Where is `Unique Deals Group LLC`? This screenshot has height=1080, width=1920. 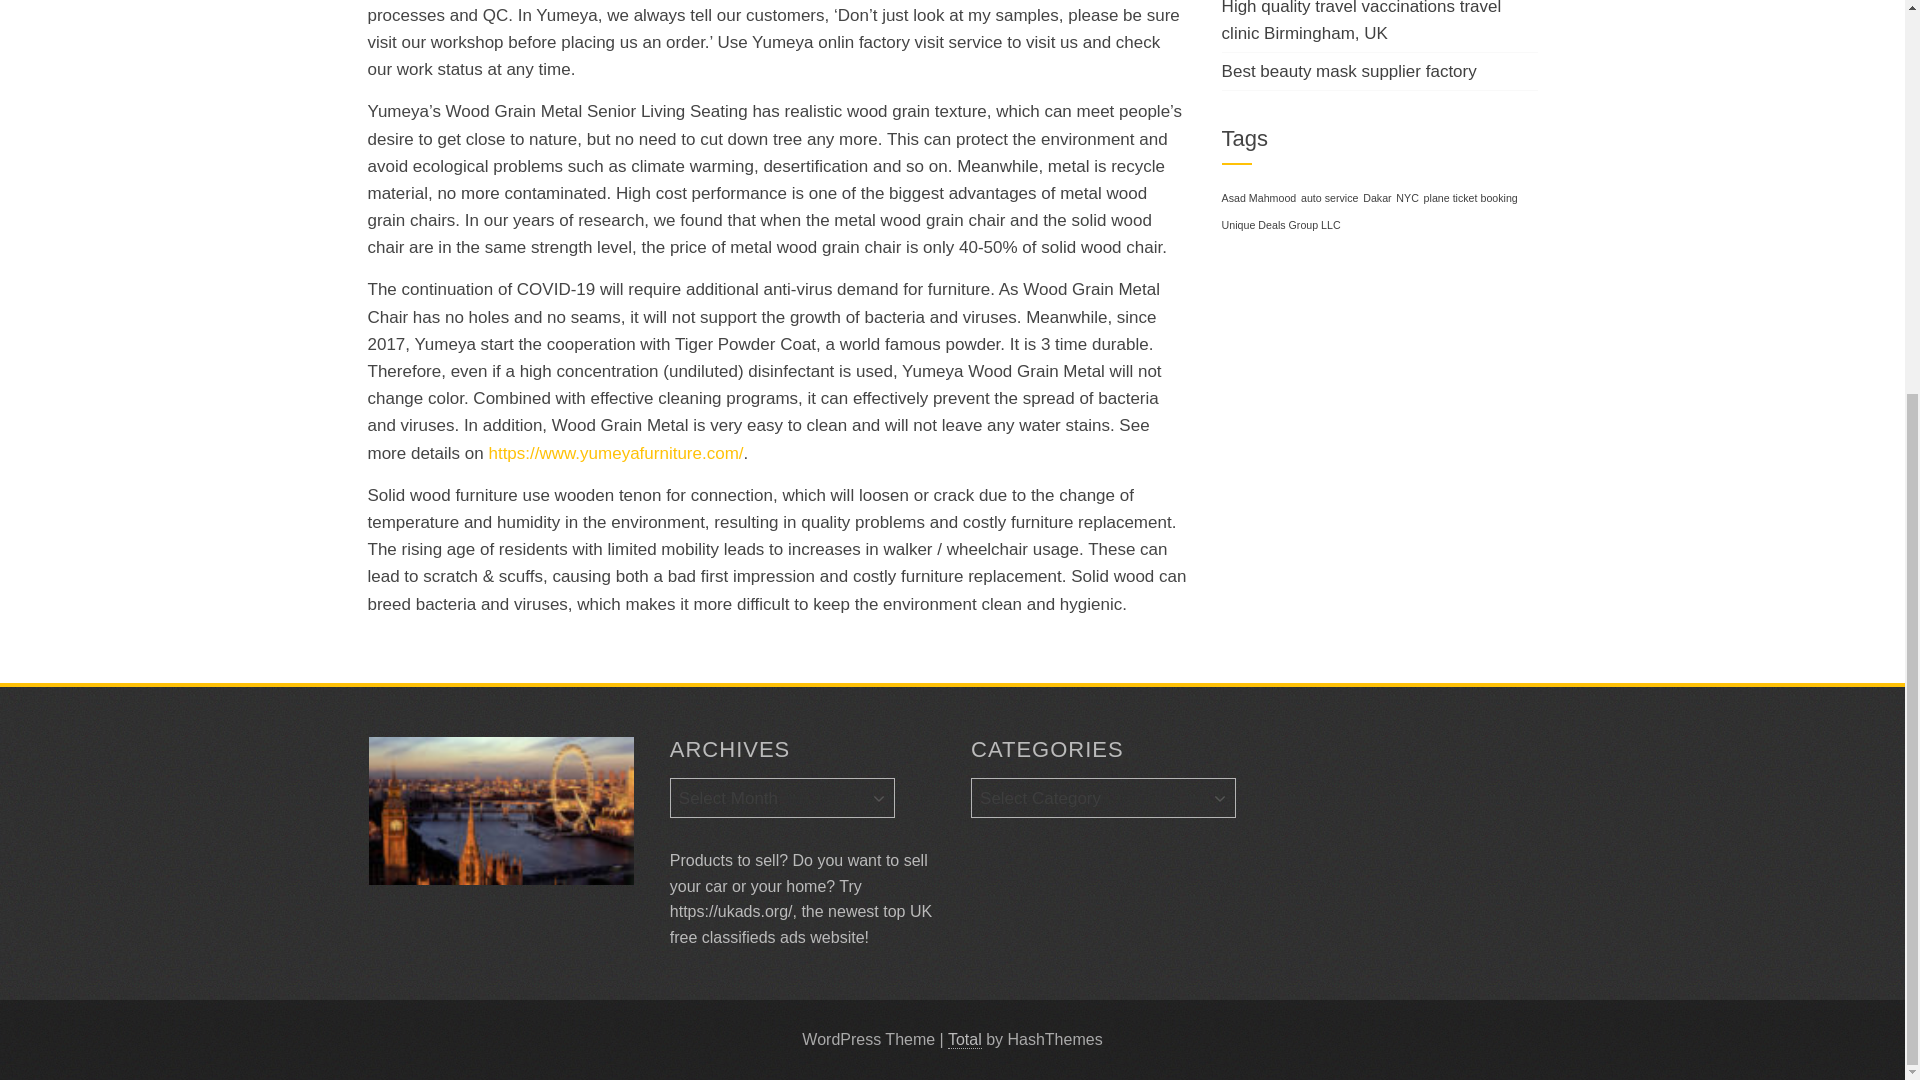
Unique Deals Group LLC is located at coordinates (1280, 225).